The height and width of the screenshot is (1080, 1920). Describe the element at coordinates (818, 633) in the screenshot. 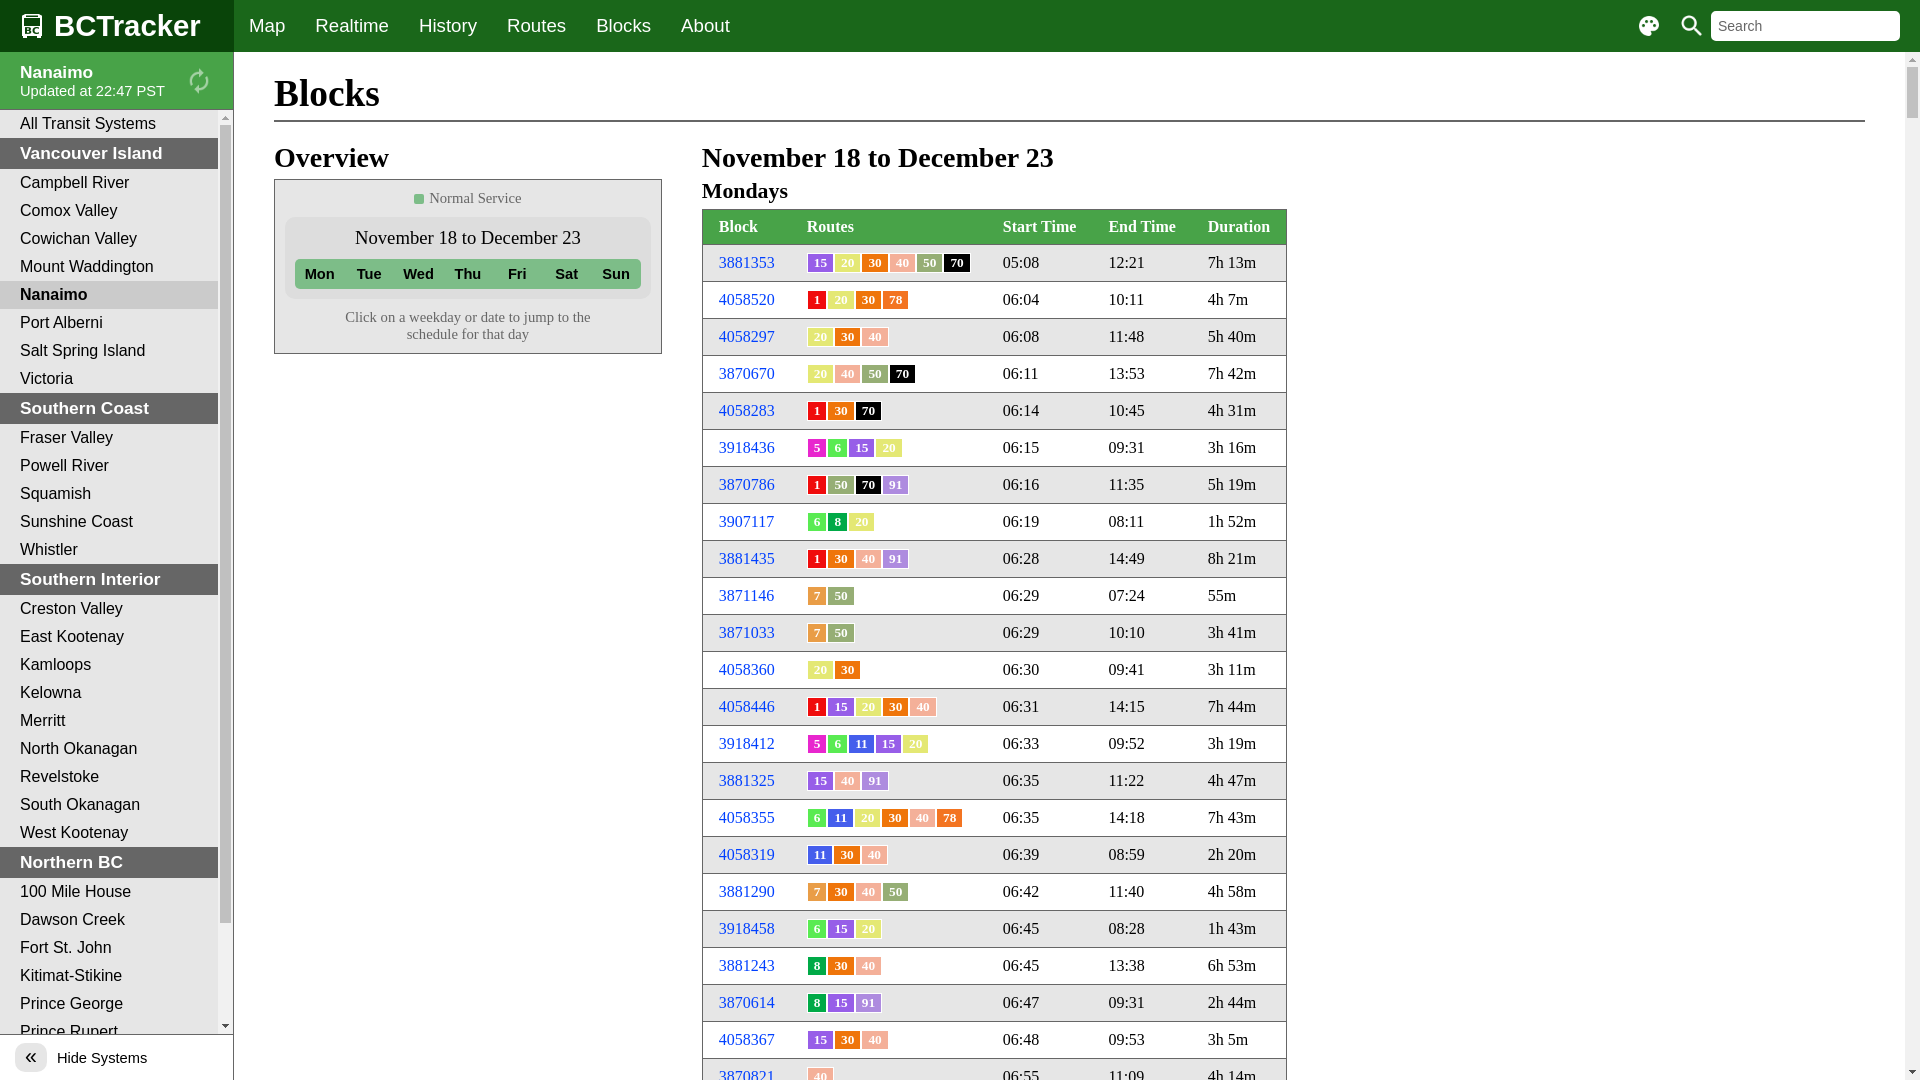

I see `7` at that location.